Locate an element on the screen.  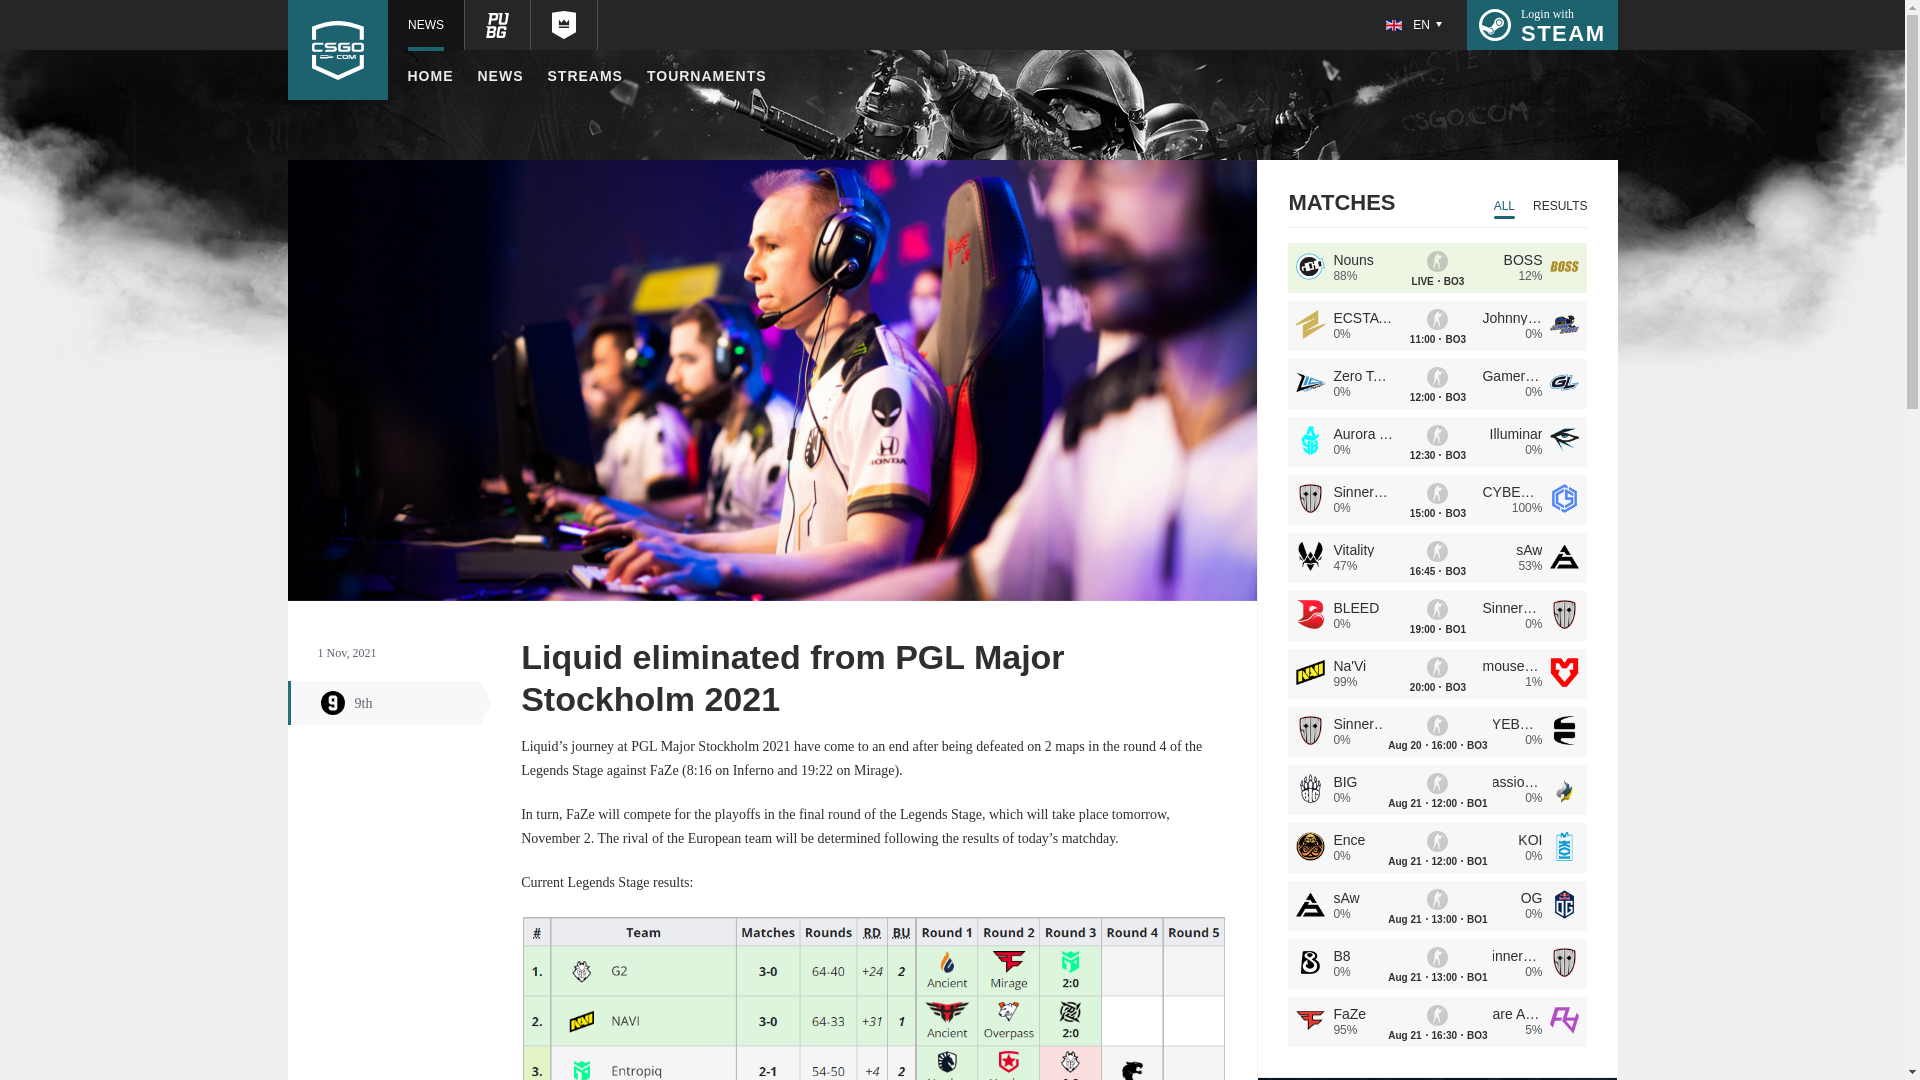
TOURNAMENTS is located at coordinates (1542, 24).